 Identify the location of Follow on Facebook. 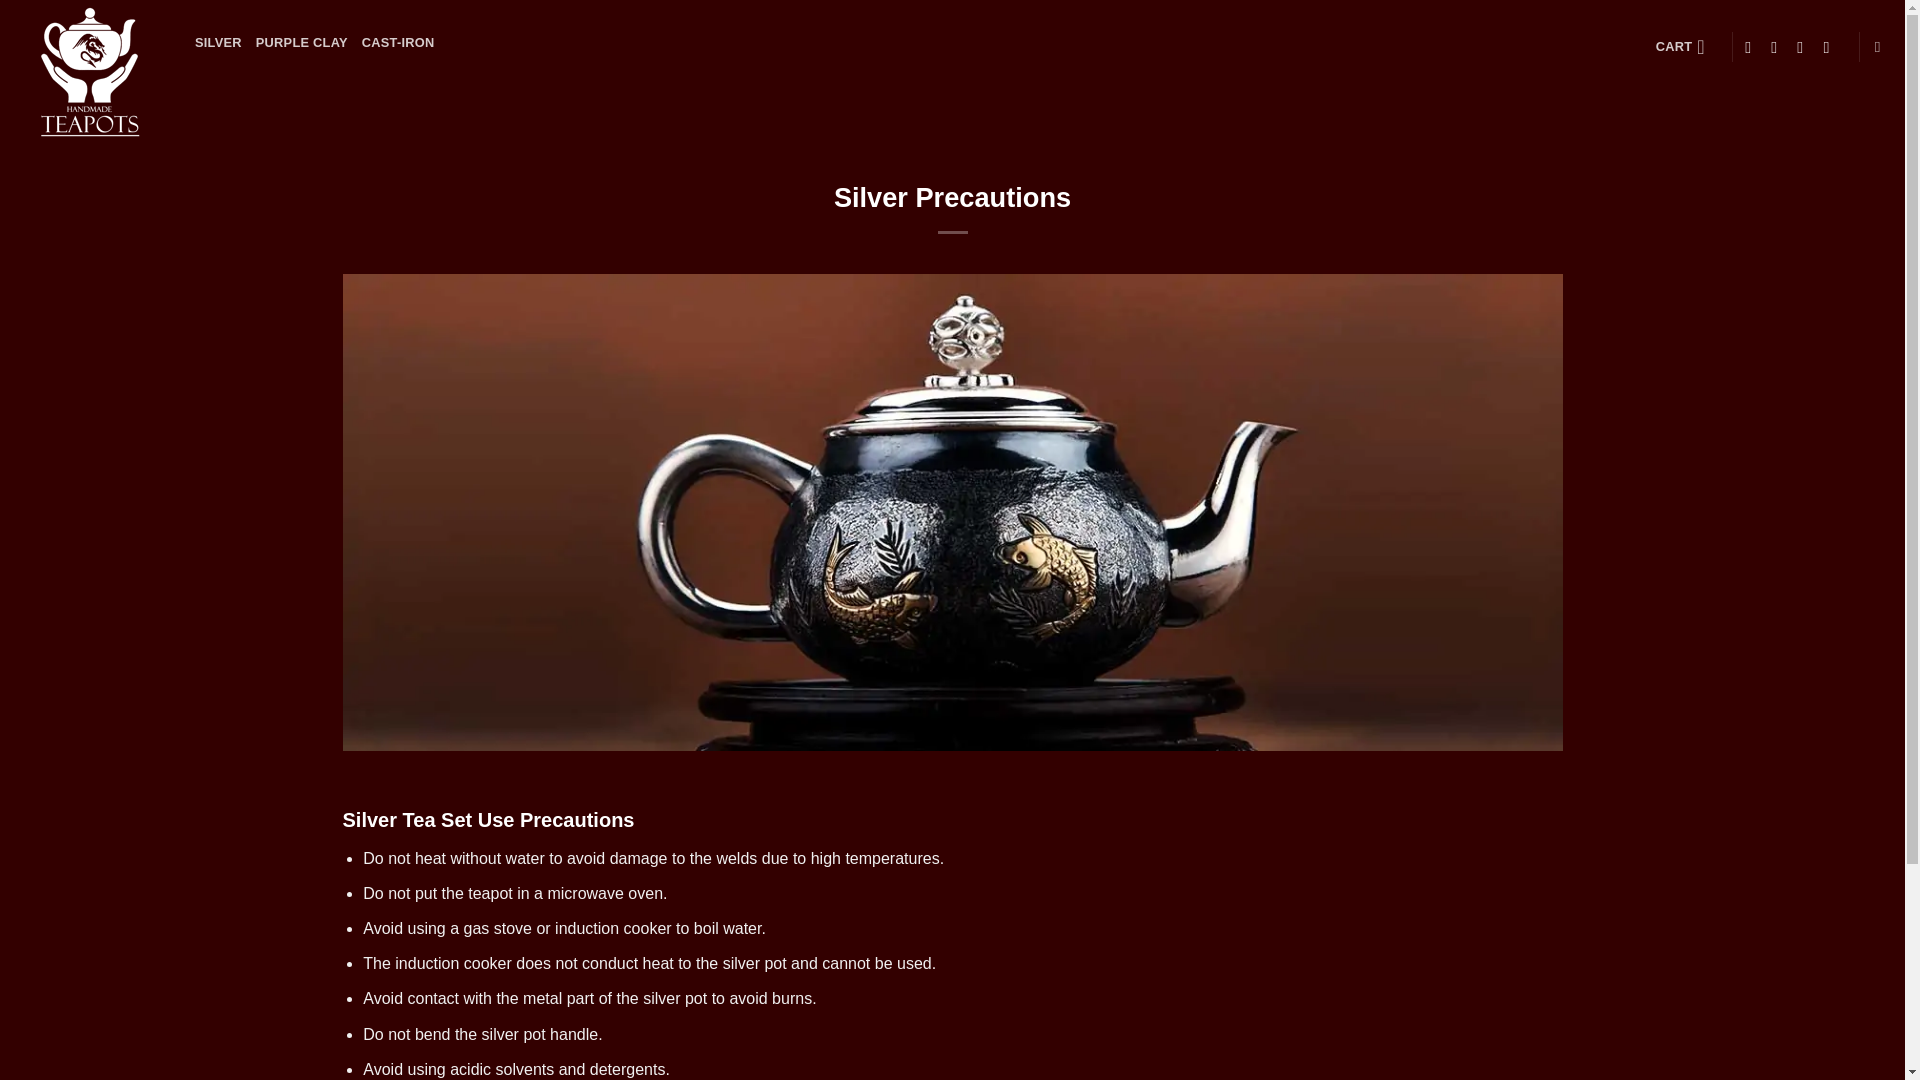
(1752, 46).